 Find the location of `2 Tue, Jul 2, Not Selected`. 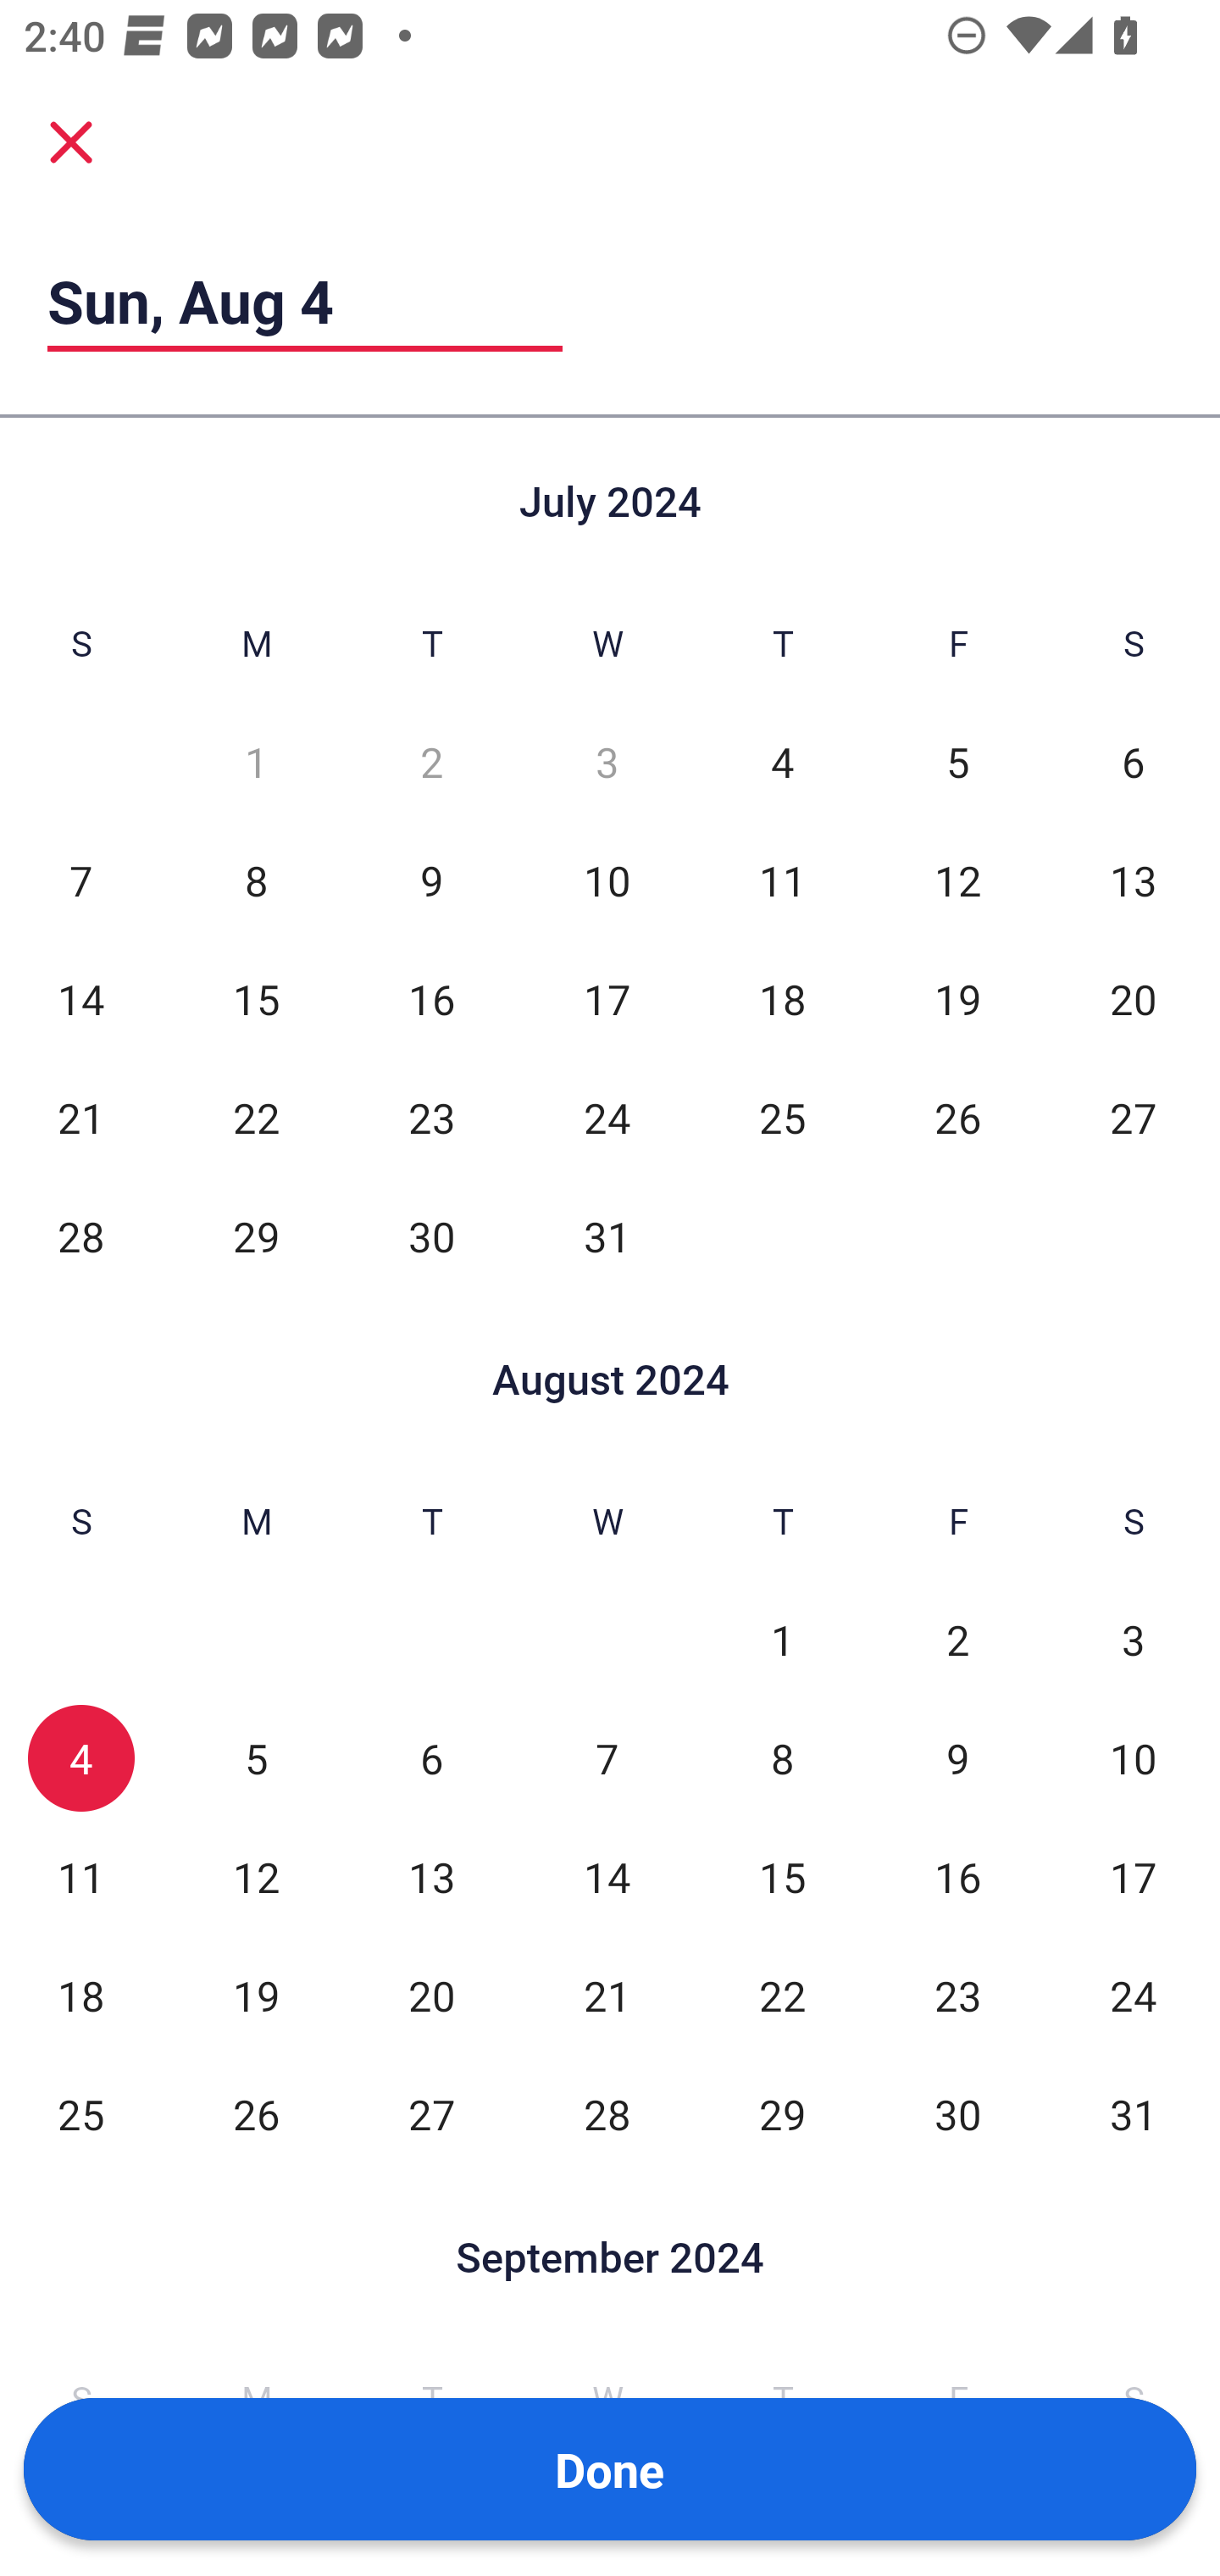

2 Tue, Jul 2, Not Selected is located at coordinates (432, 762).